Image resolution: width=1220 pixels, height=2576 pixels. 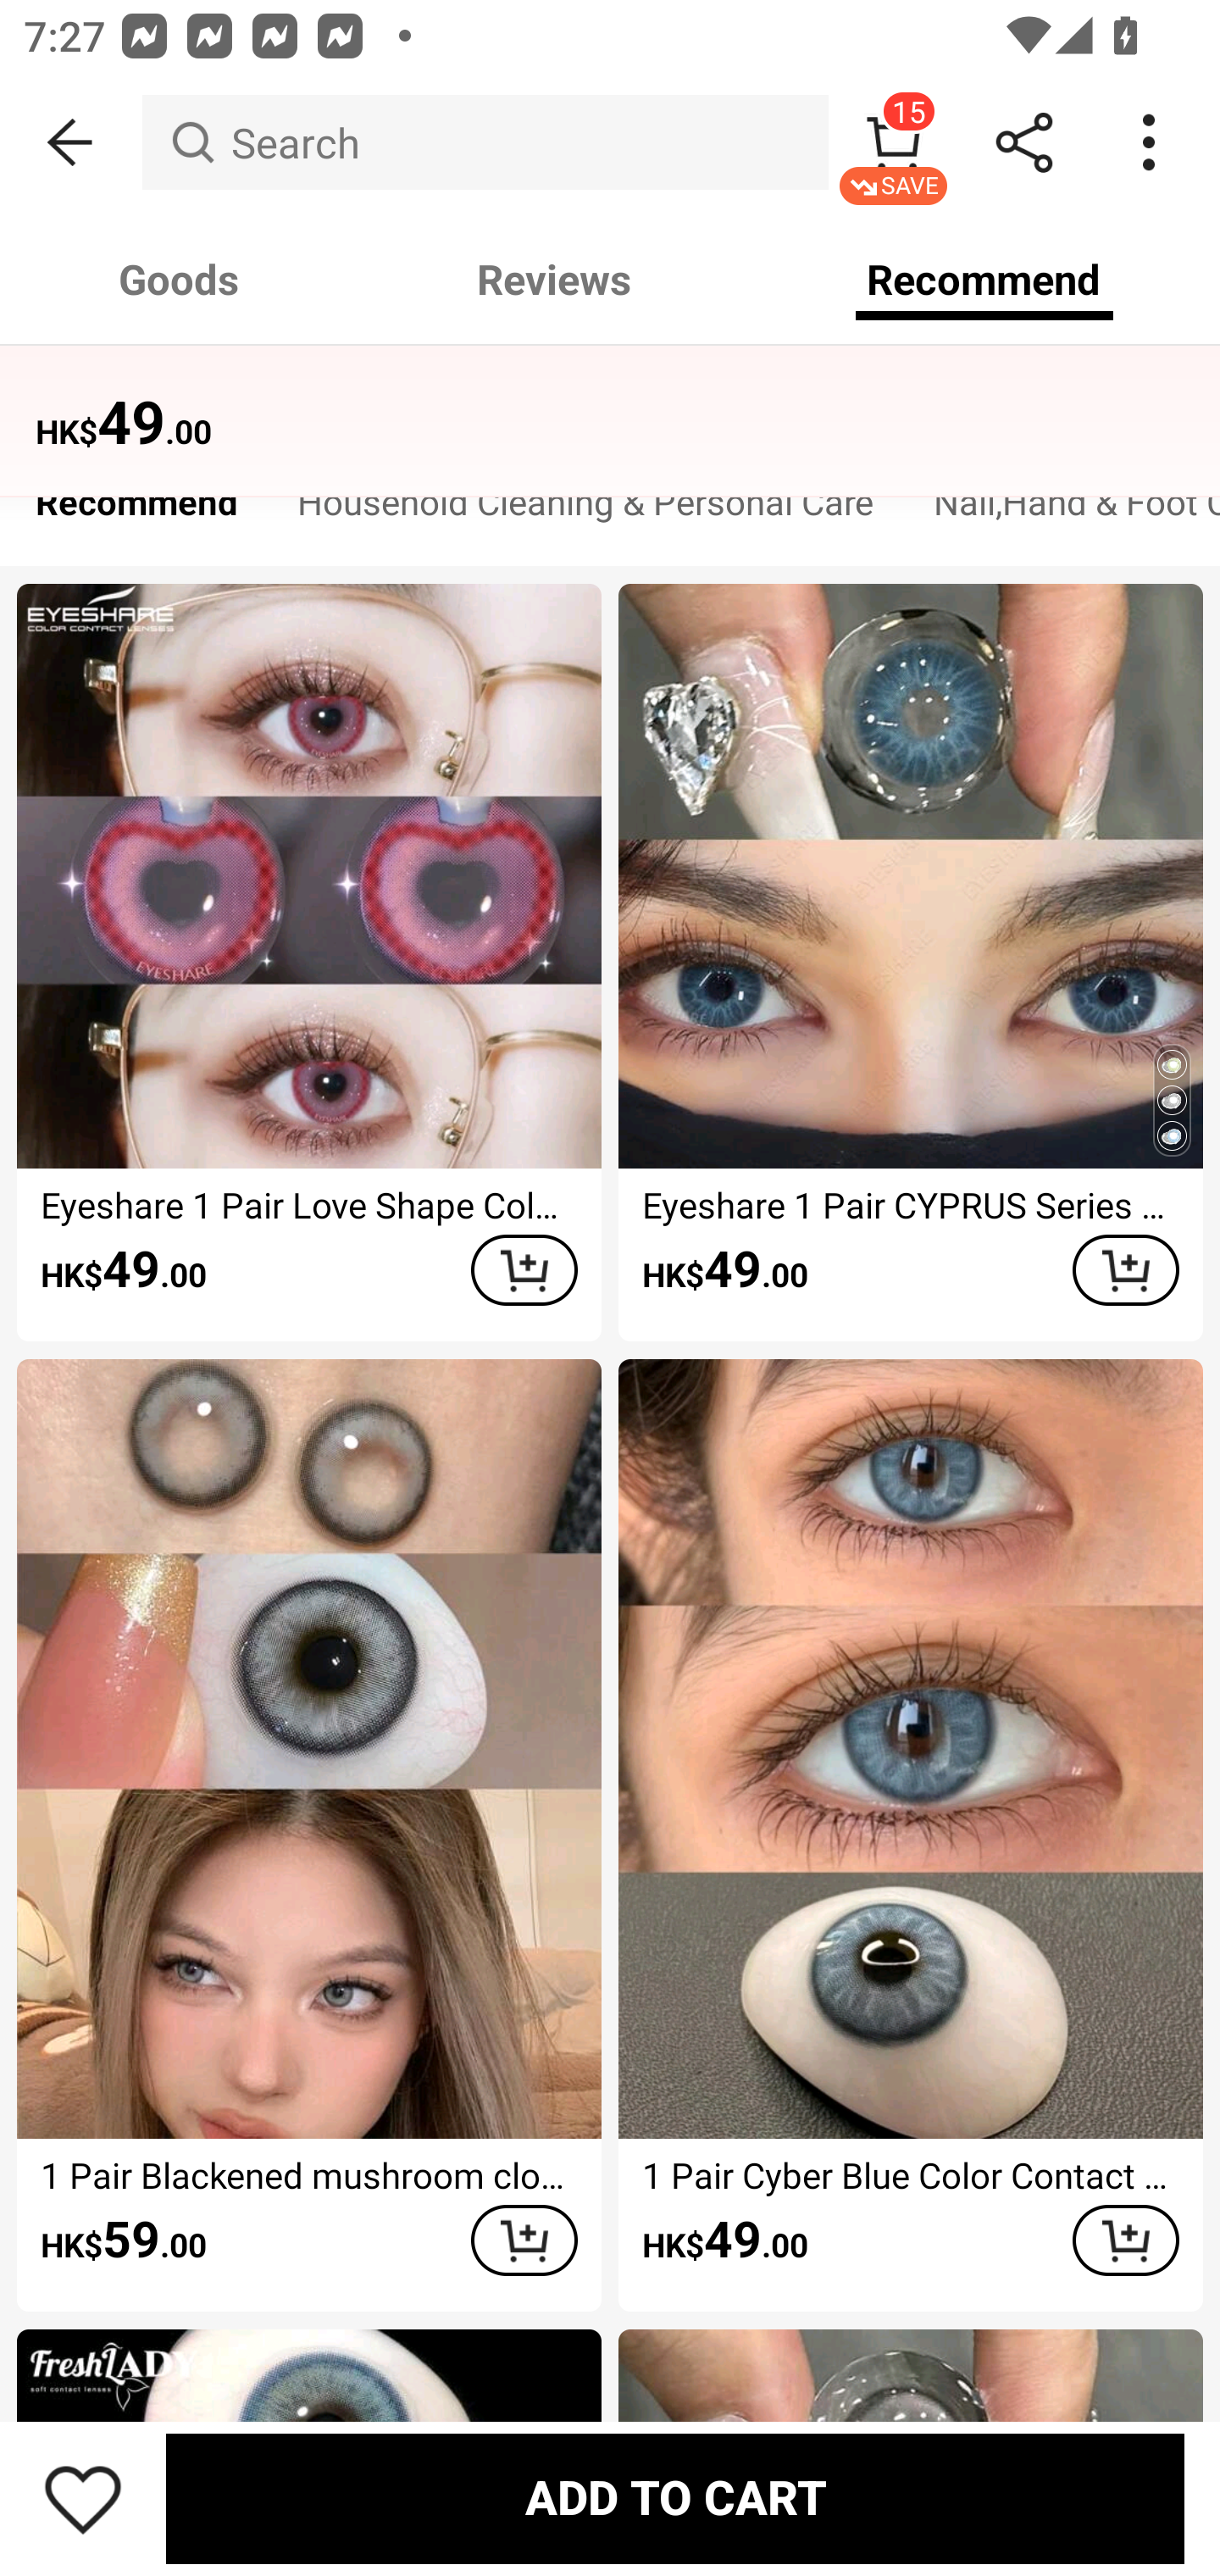 I want to click on Reviews, so click(x=554, y=280).